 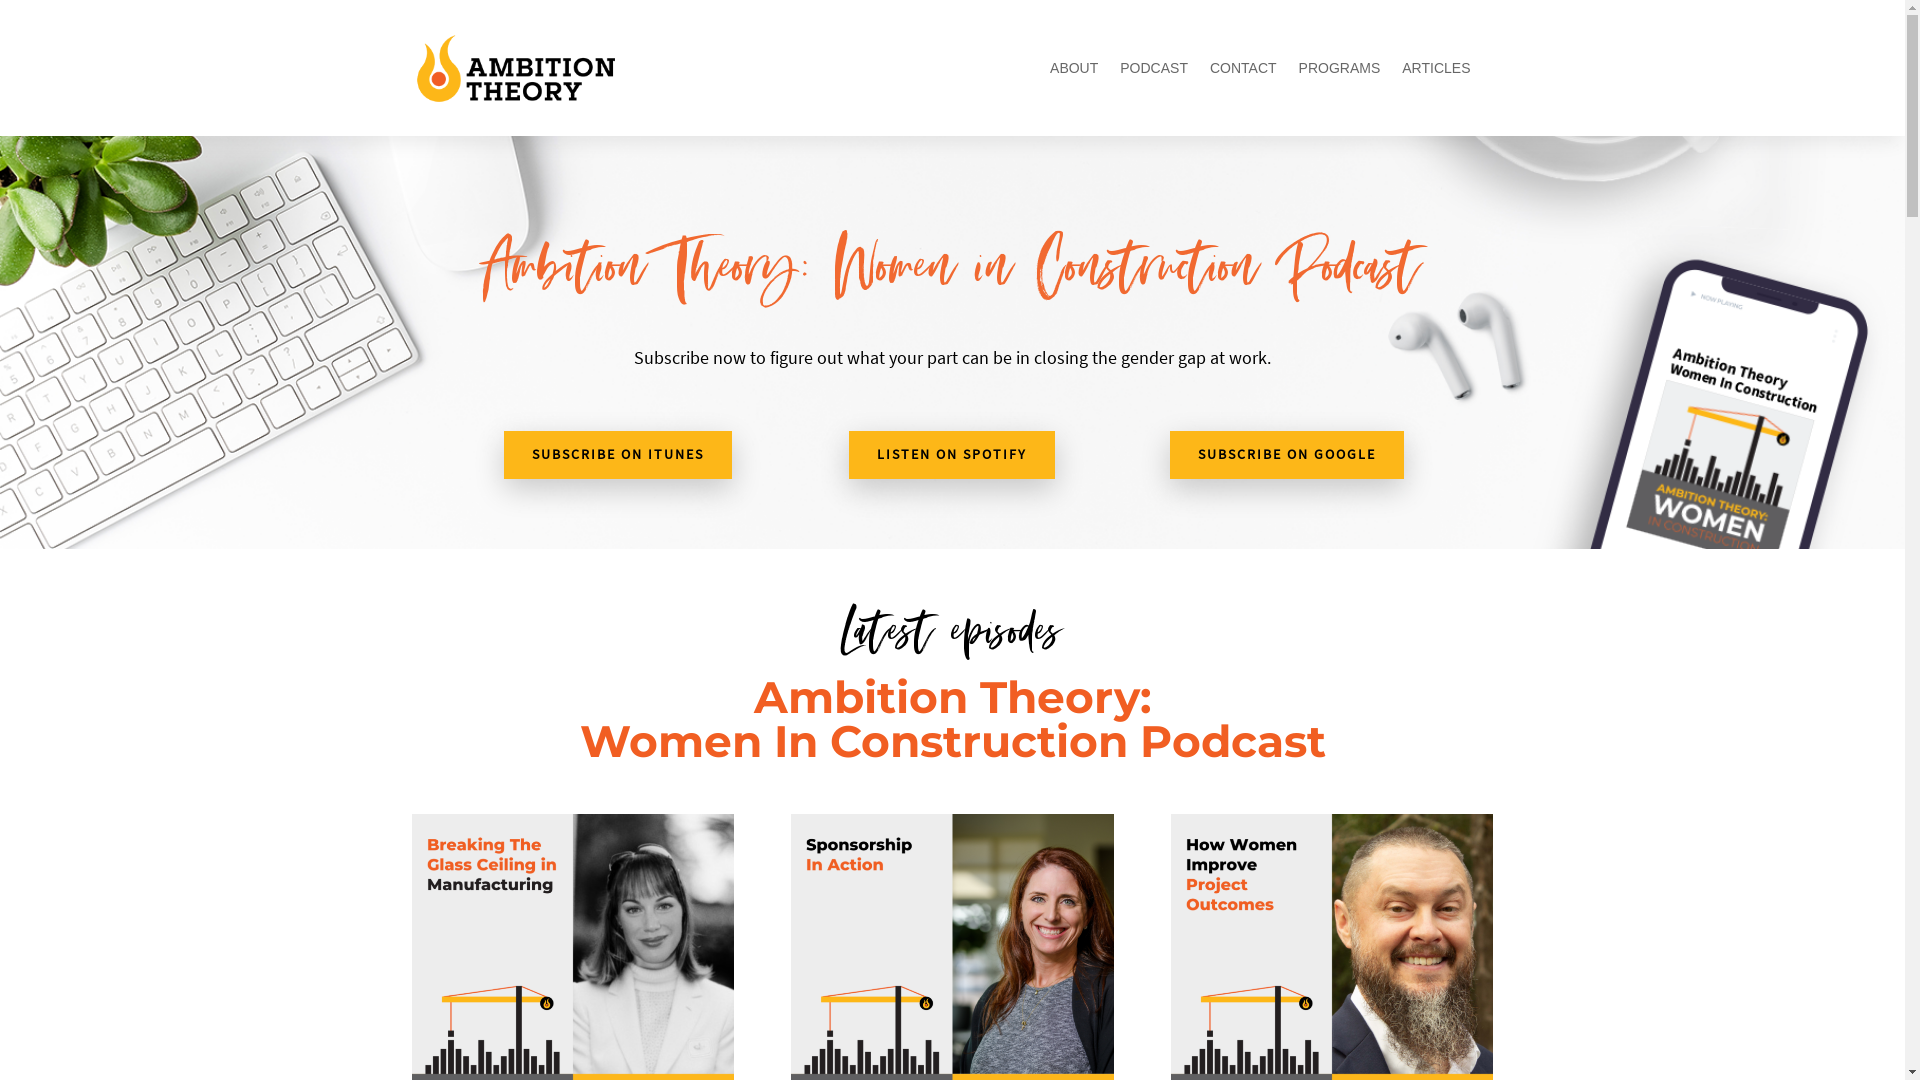 What do you see at coordinates (618, 455) in the screenshot?
I see `SUBSCRIBE ON ITUNES` at bounding box center [618, 455].